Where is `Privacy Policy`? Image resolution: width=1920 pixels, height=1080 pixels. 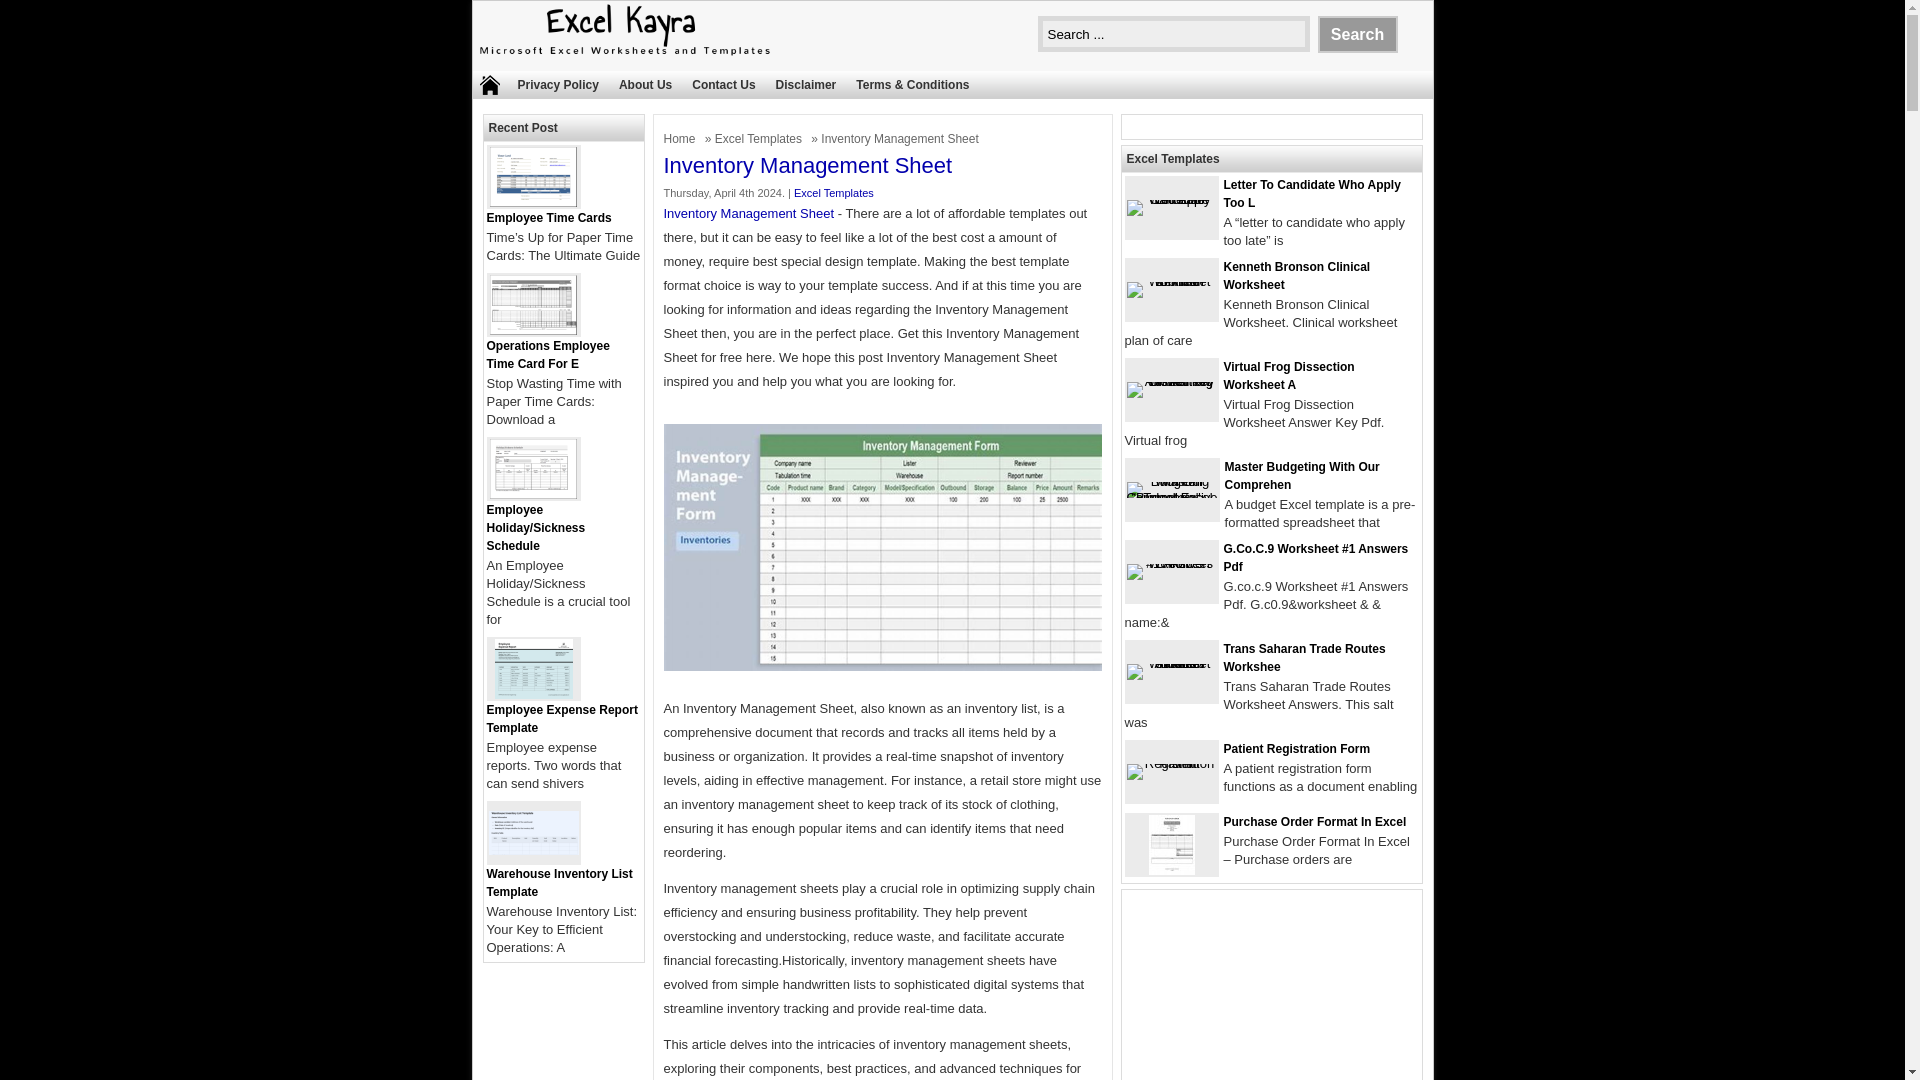 Privacy Policy is located at coordinates (558, 85).